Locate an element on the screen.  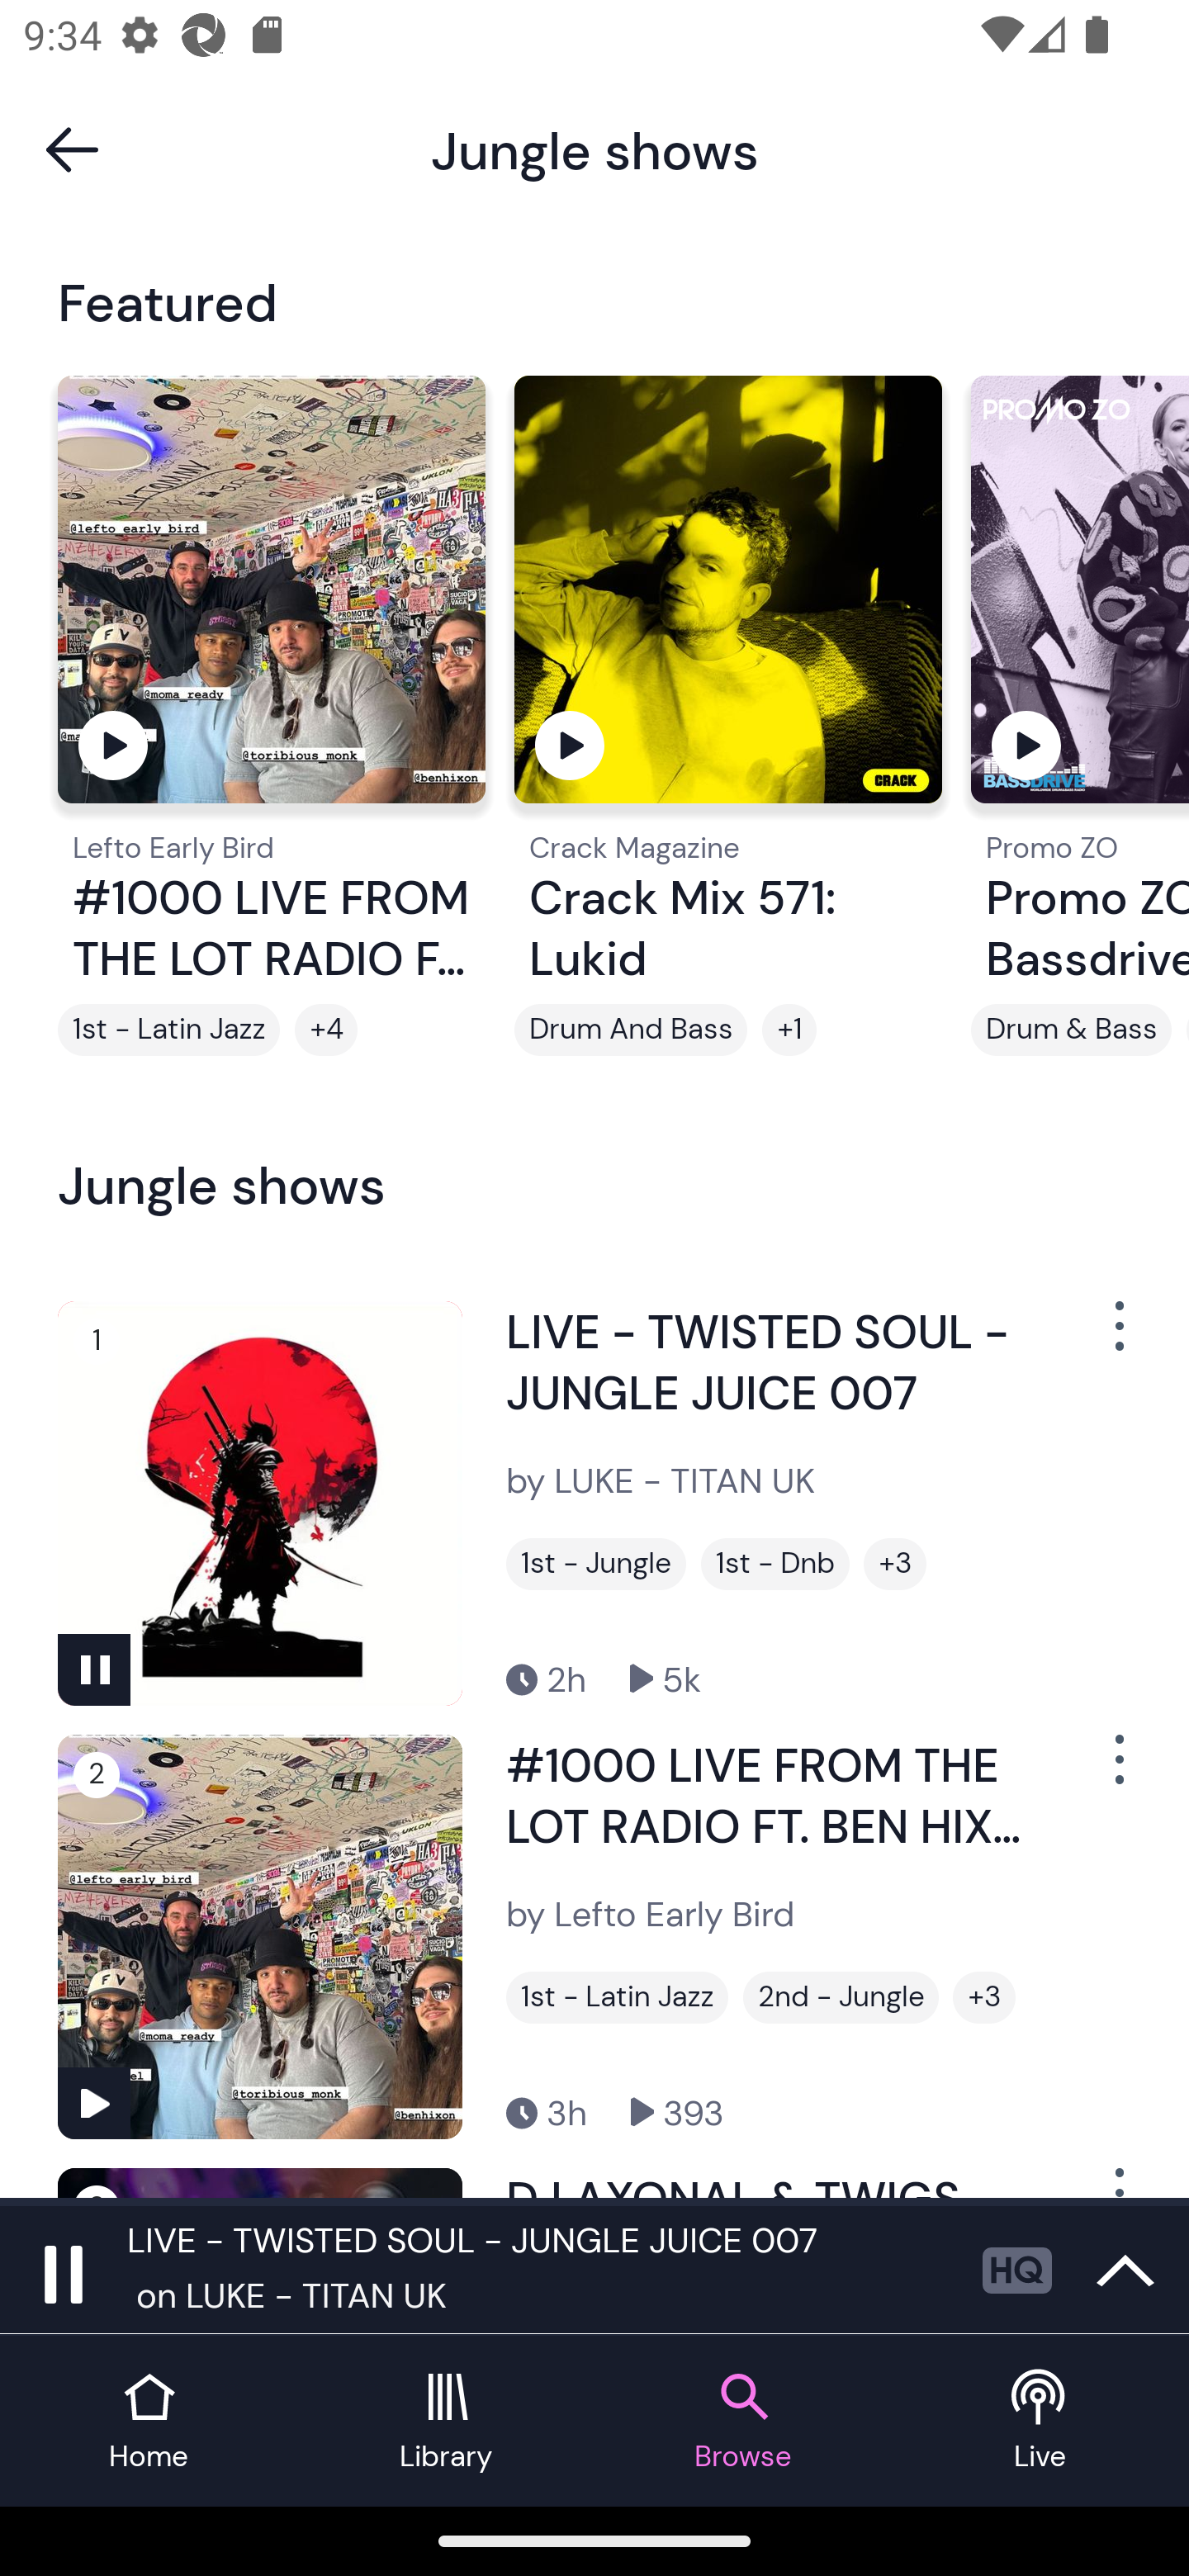
1st - Jungle is located at coordinates (596, 1564).